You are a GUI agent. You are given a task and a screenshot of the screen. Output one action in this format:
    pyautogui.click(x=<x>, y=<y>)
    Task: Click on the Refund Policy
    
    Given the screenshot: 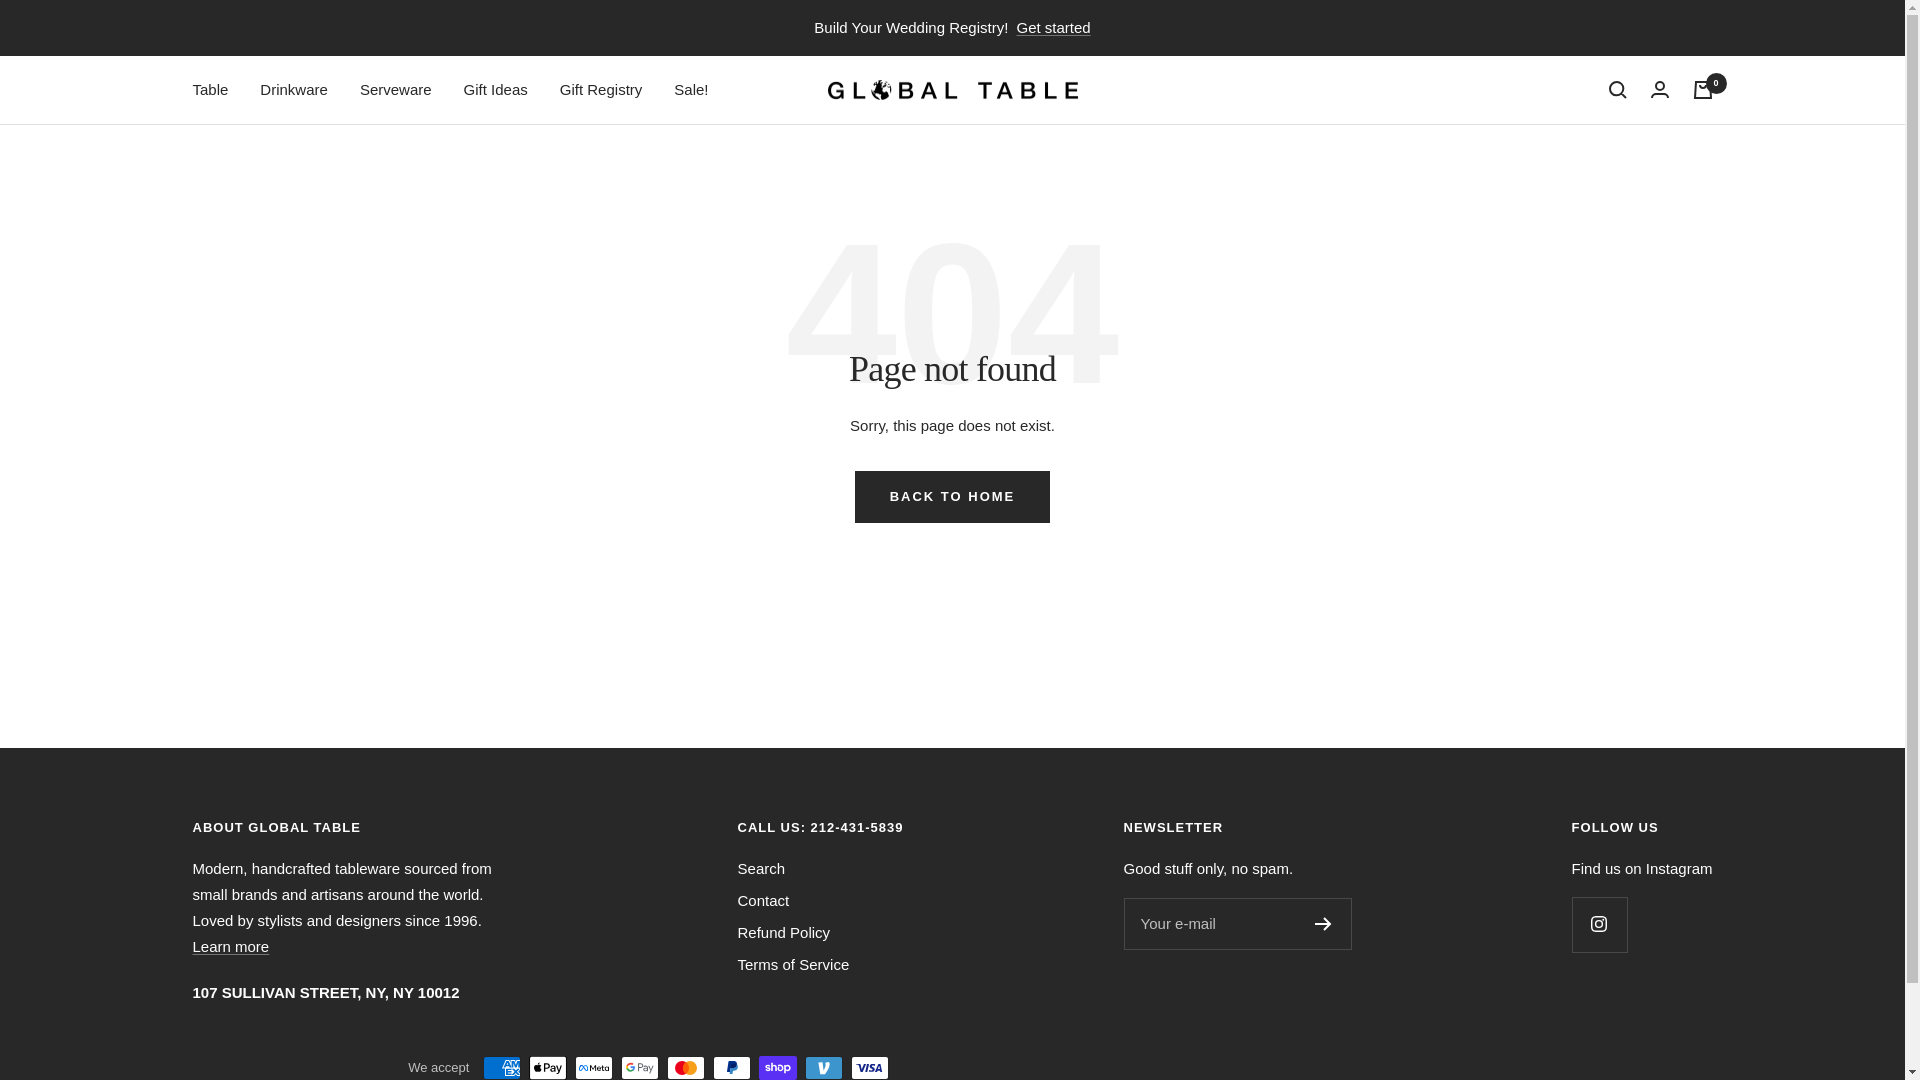 What is the action you would take?
    pyautogui.click(x=784, y=933)
    